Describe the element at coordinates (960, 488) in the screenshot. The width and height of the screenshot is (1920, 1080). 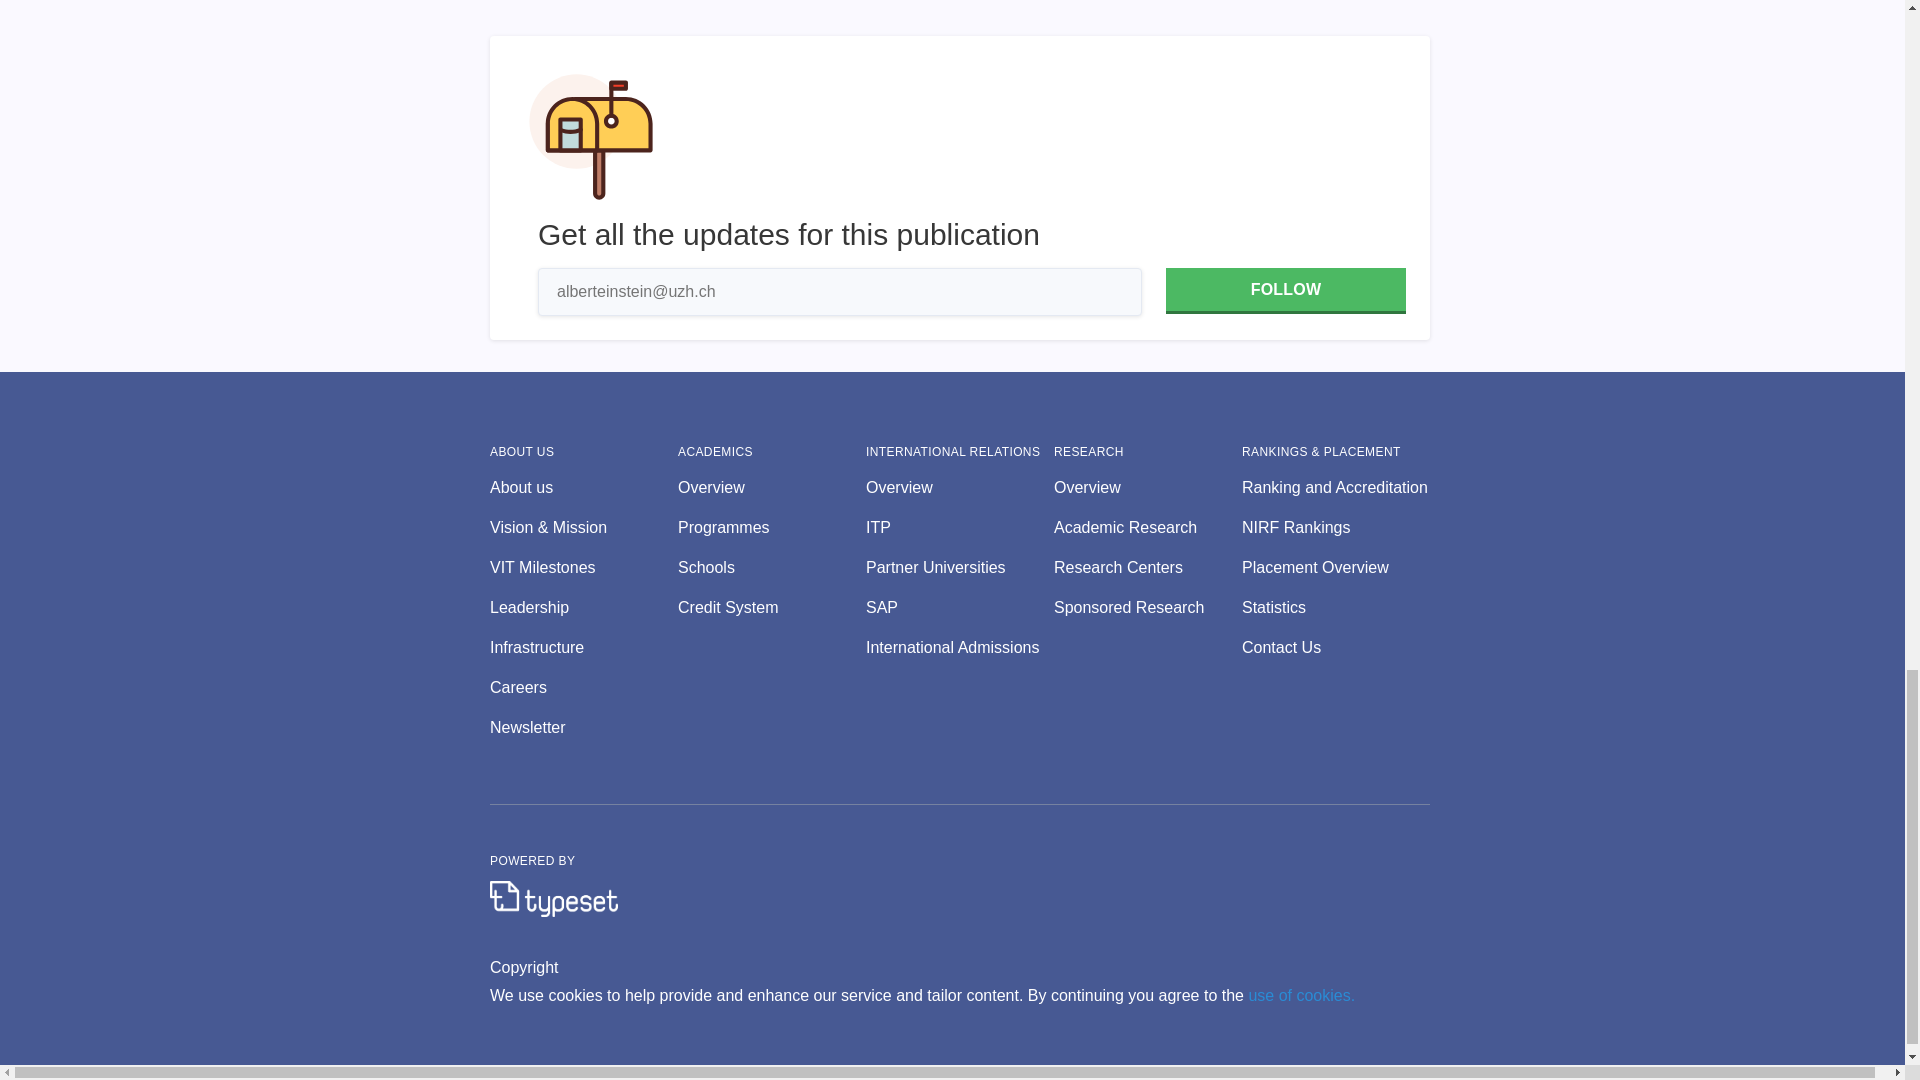
I see `Overview` at that location.